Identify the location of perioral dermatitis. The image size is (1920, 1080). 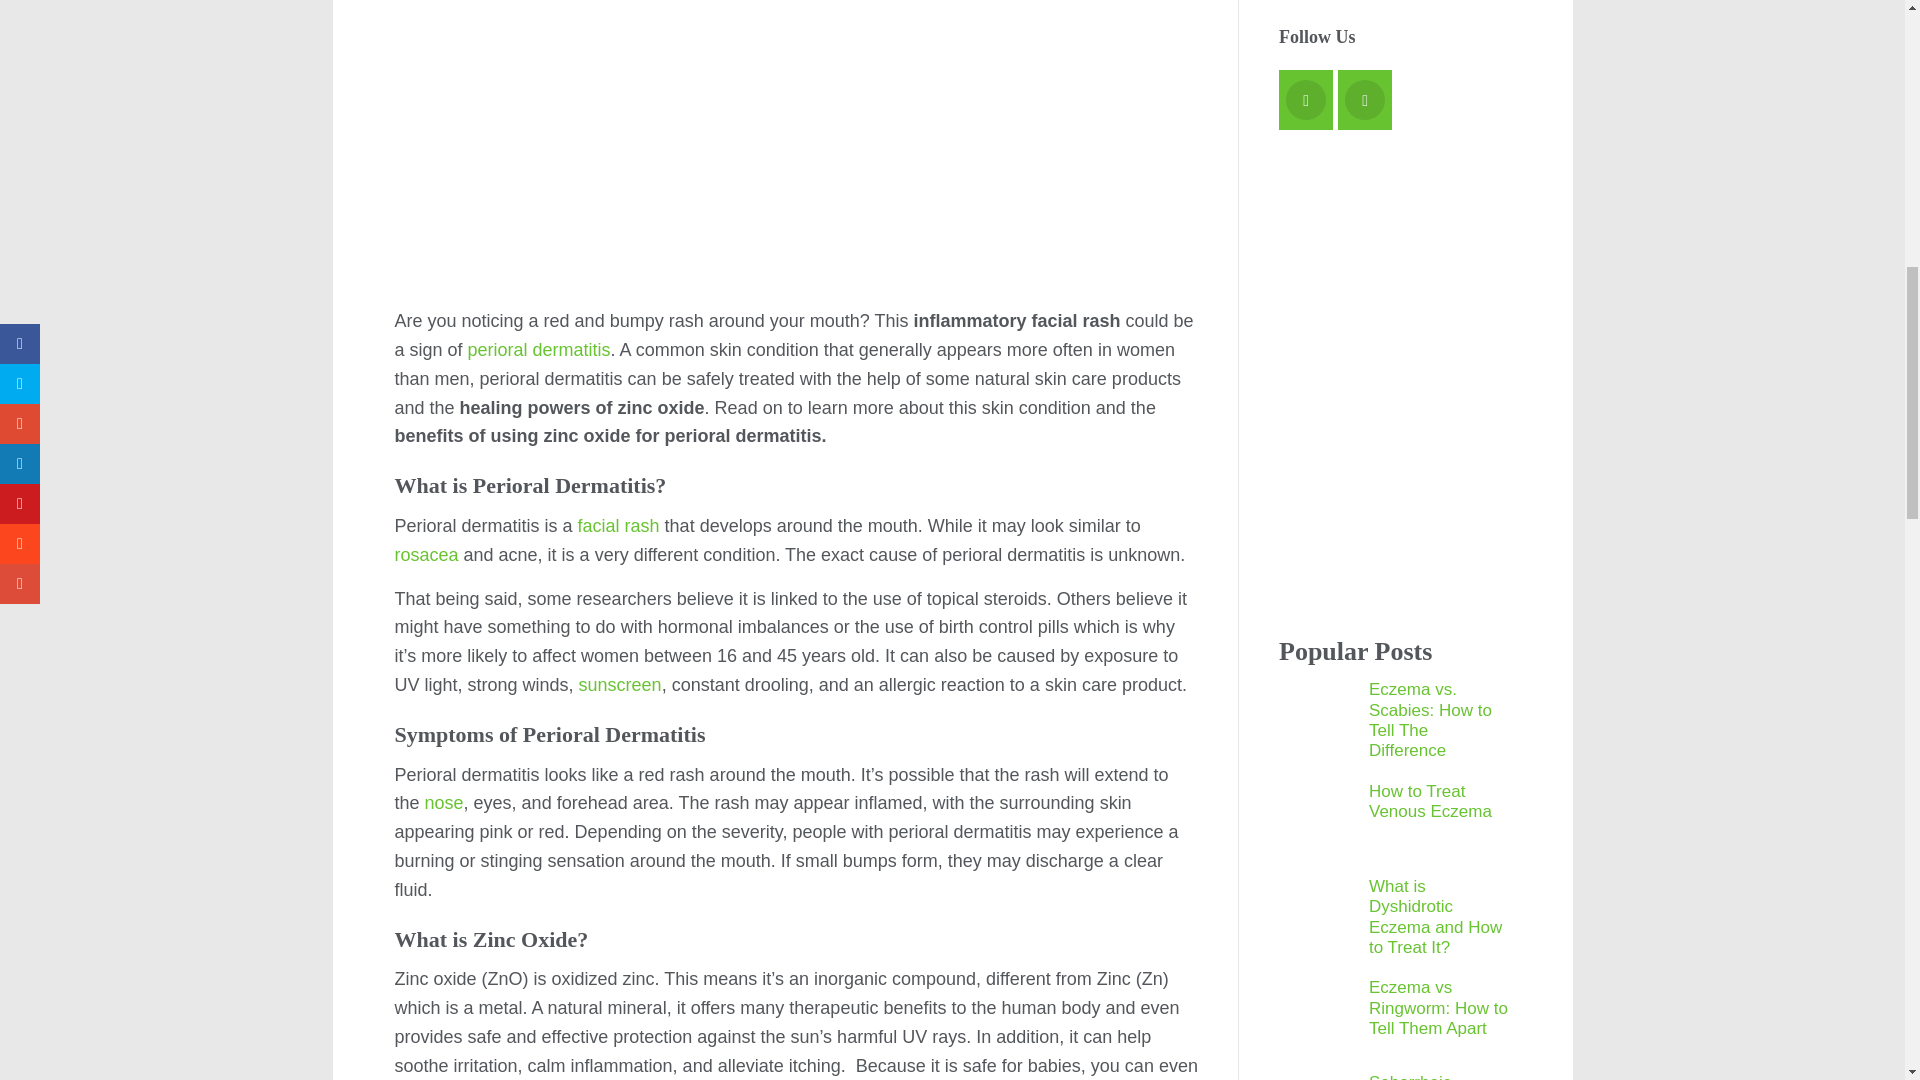
(539, 350).